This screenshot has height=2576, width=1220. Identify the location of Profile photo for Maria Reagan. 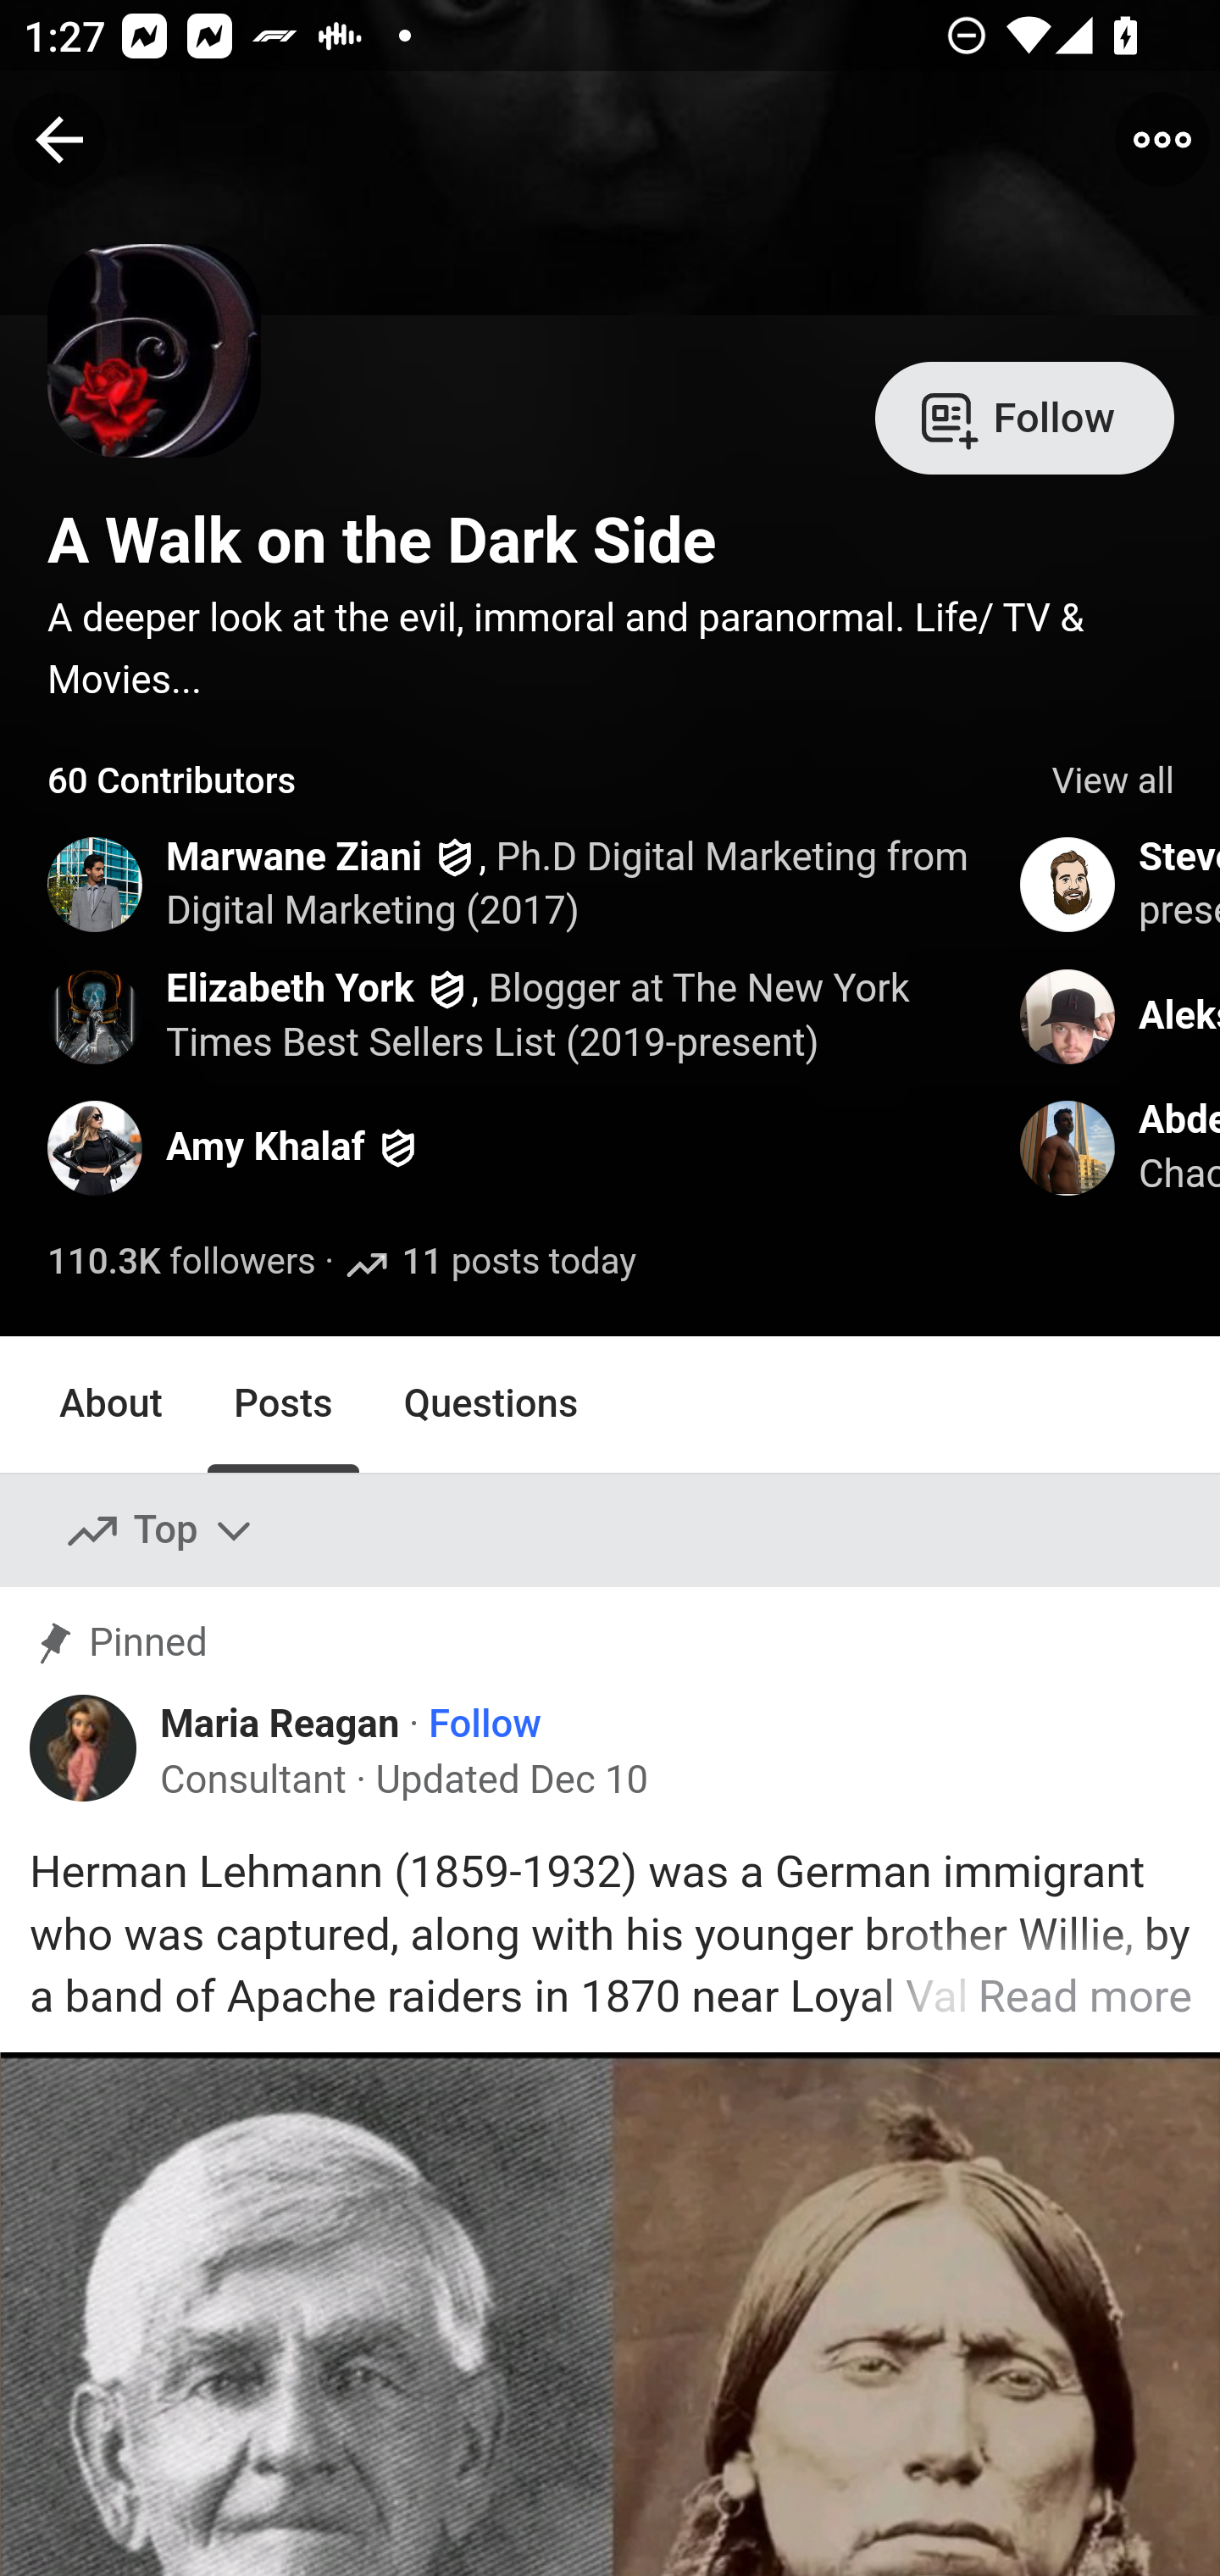
(84, 1747).